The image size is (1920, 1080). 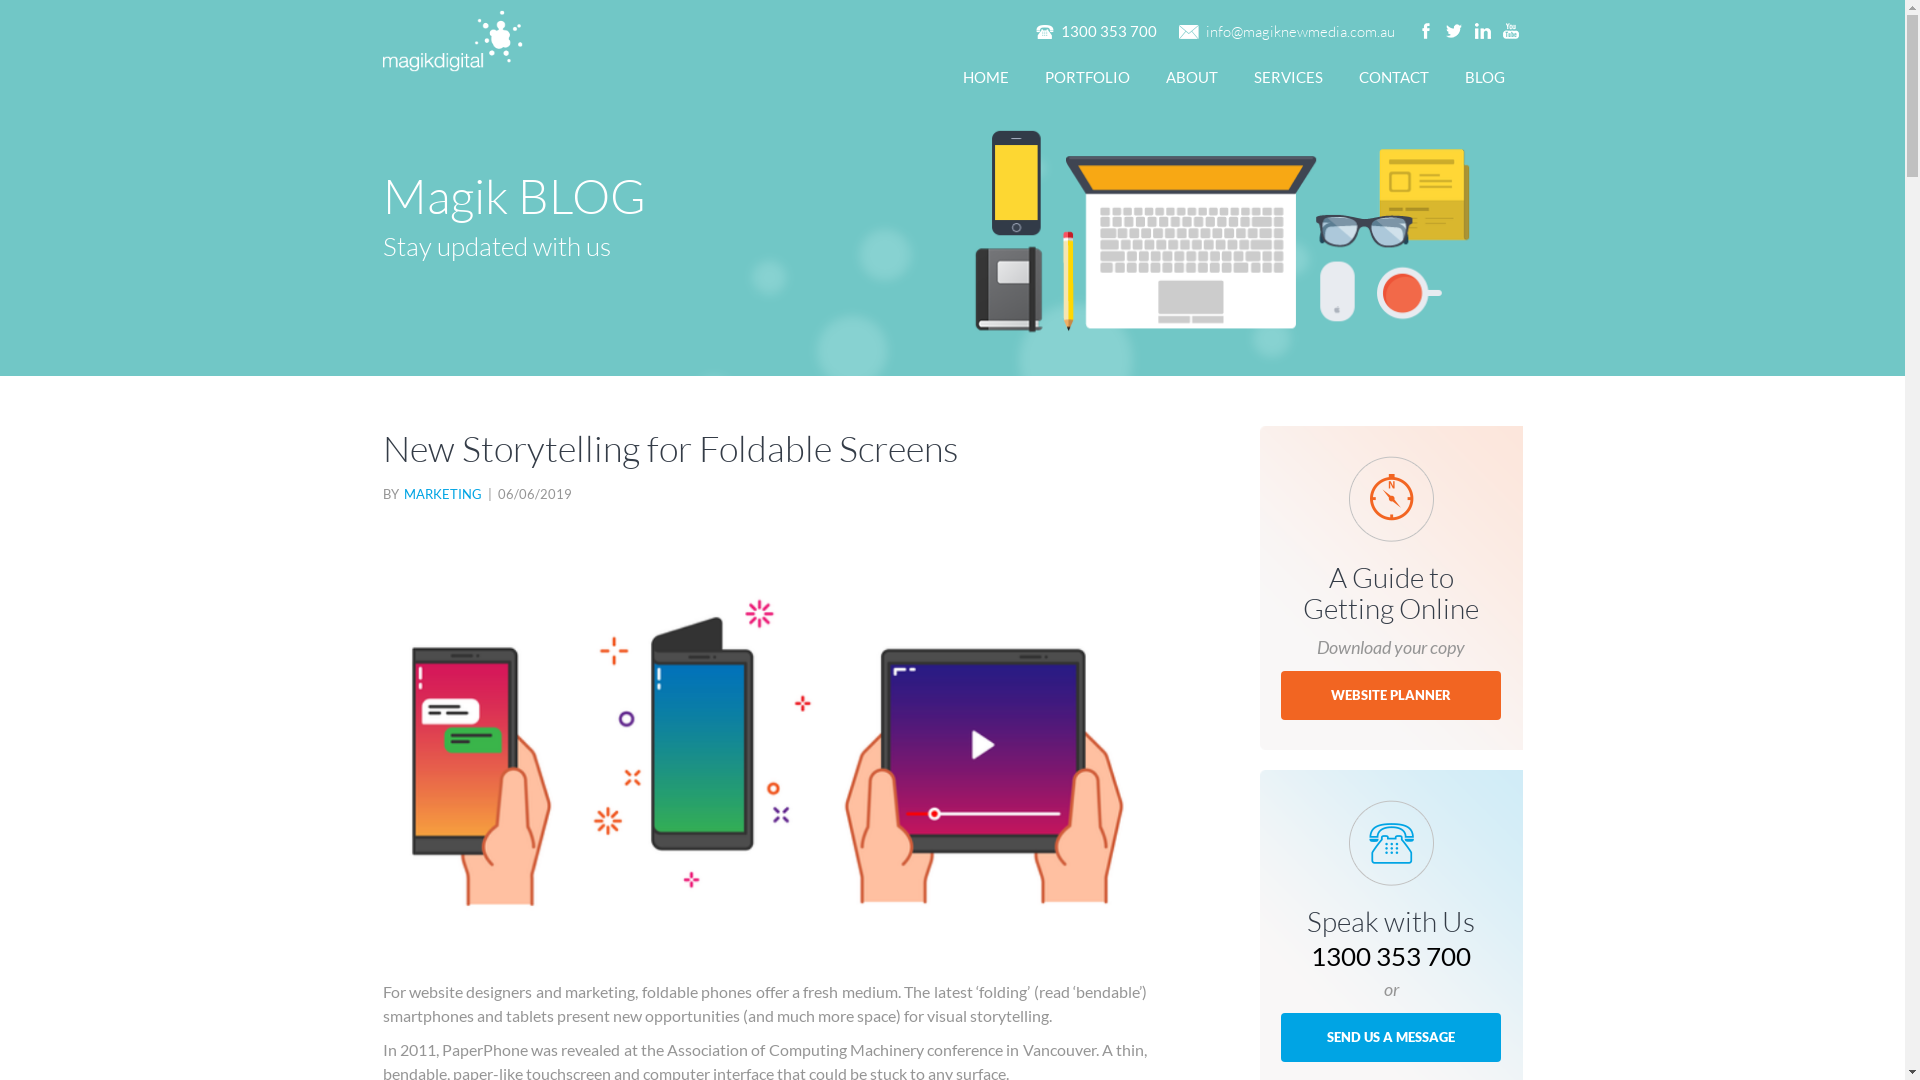 I want to click on PORTFOLIO, so click(x=1086, y=78).